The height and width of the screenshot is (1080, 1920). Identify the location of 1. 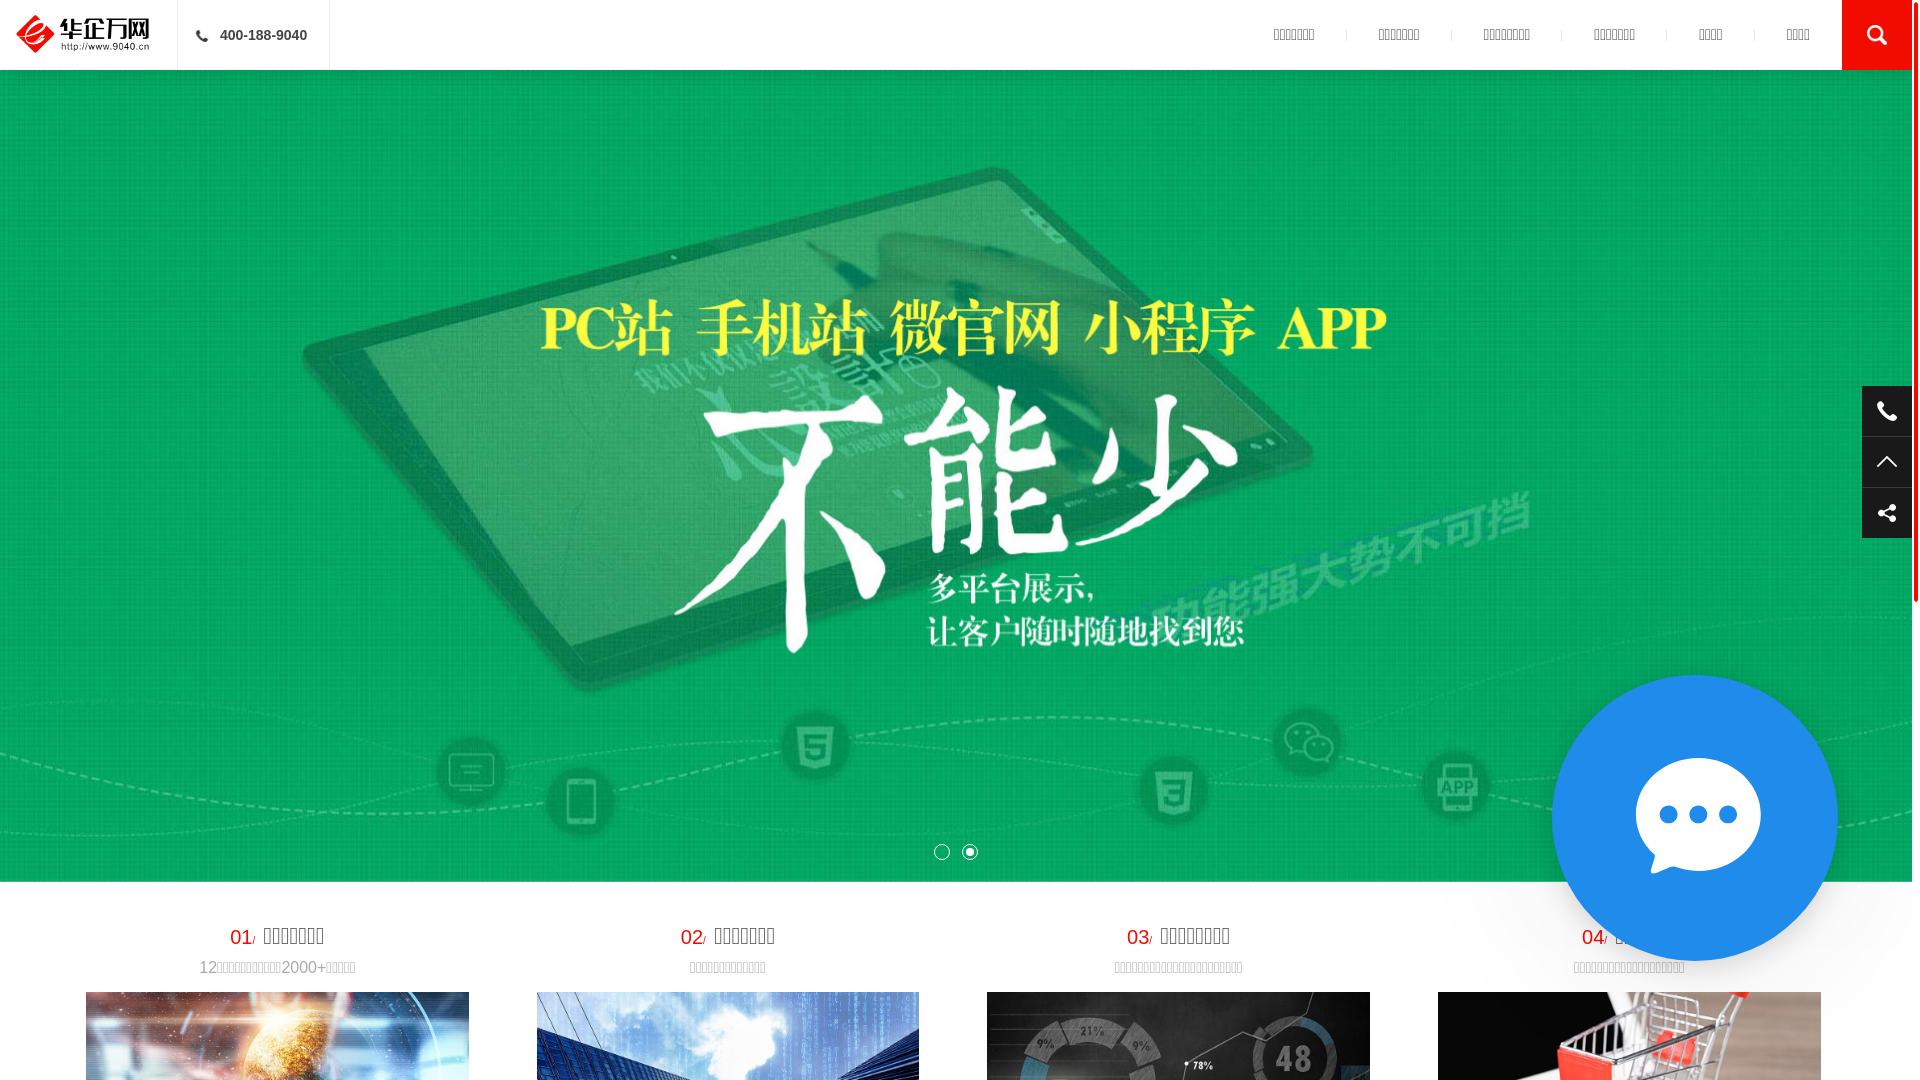
(942, 852).